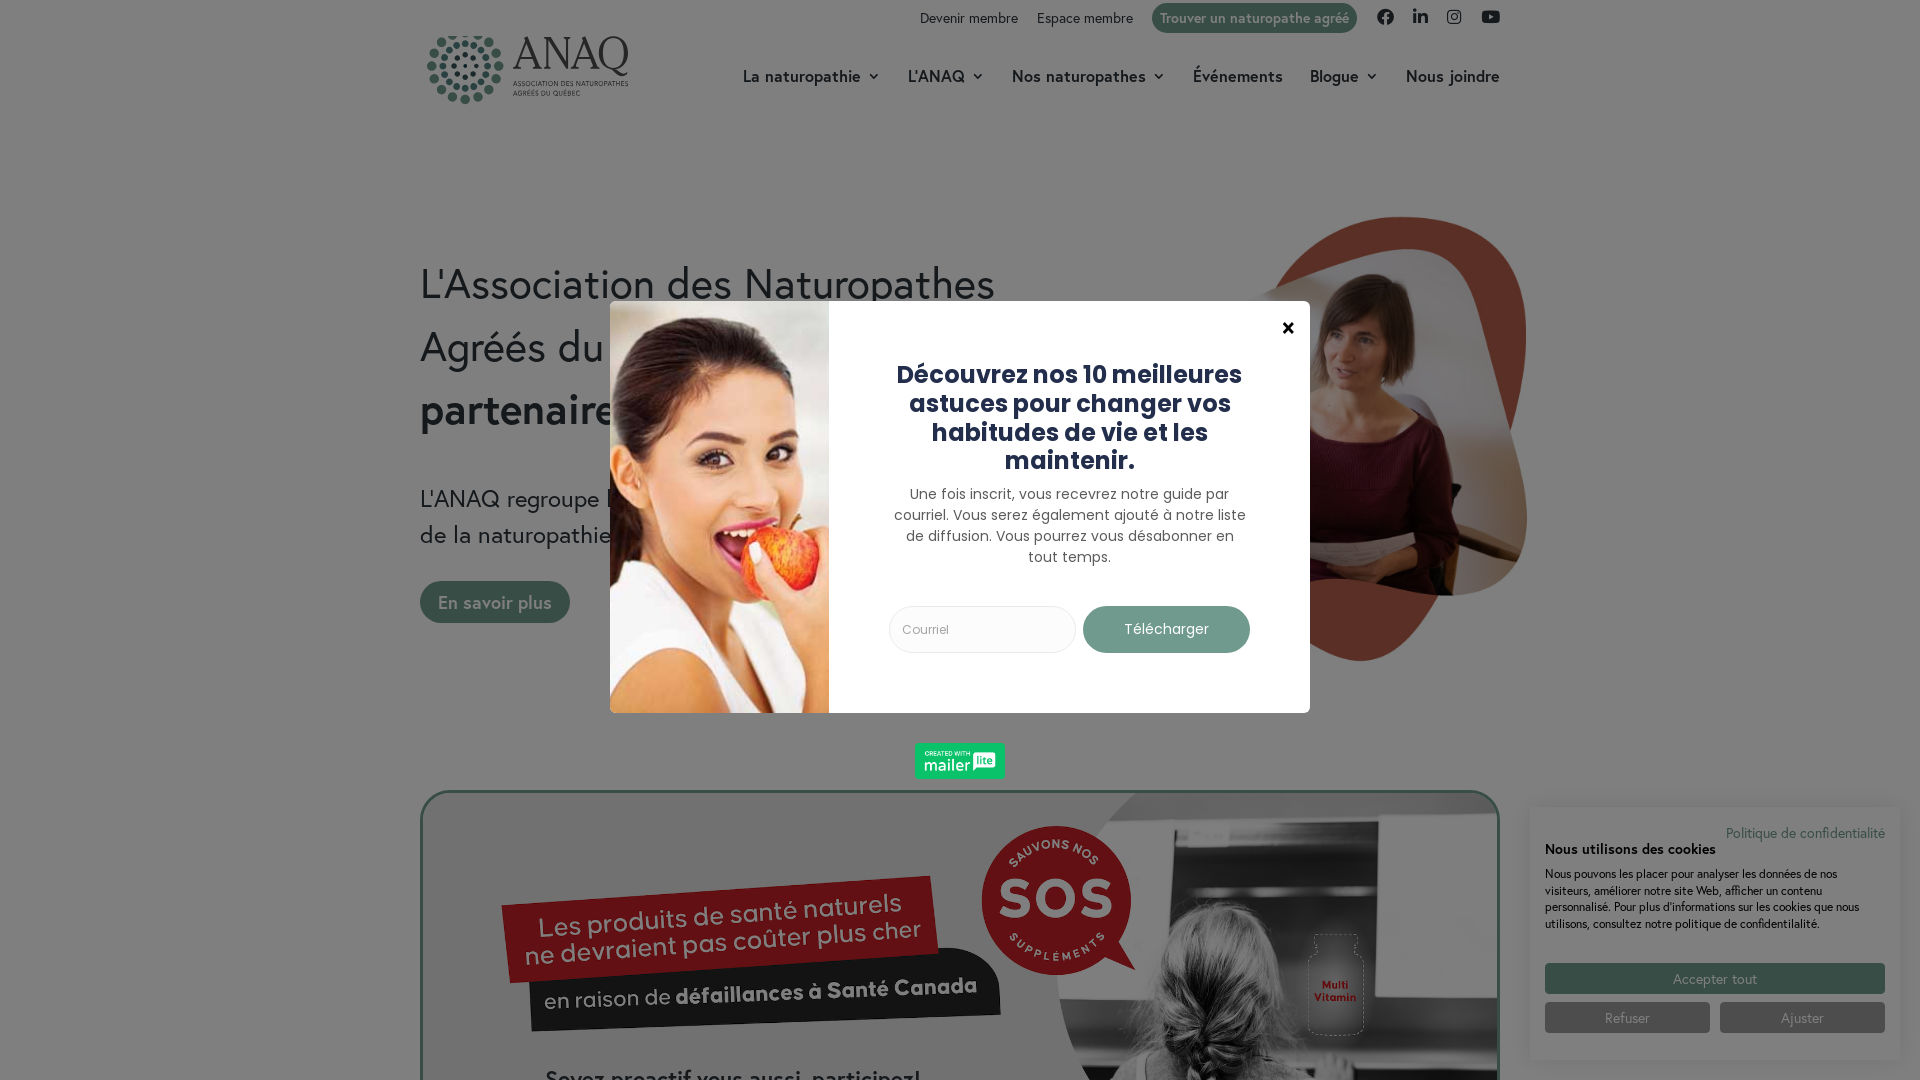 This screenshot has width=1920, height=1080. Describe the element at coordinates (495, 602) in the screenshot. I see `En savoir plus` at that location.